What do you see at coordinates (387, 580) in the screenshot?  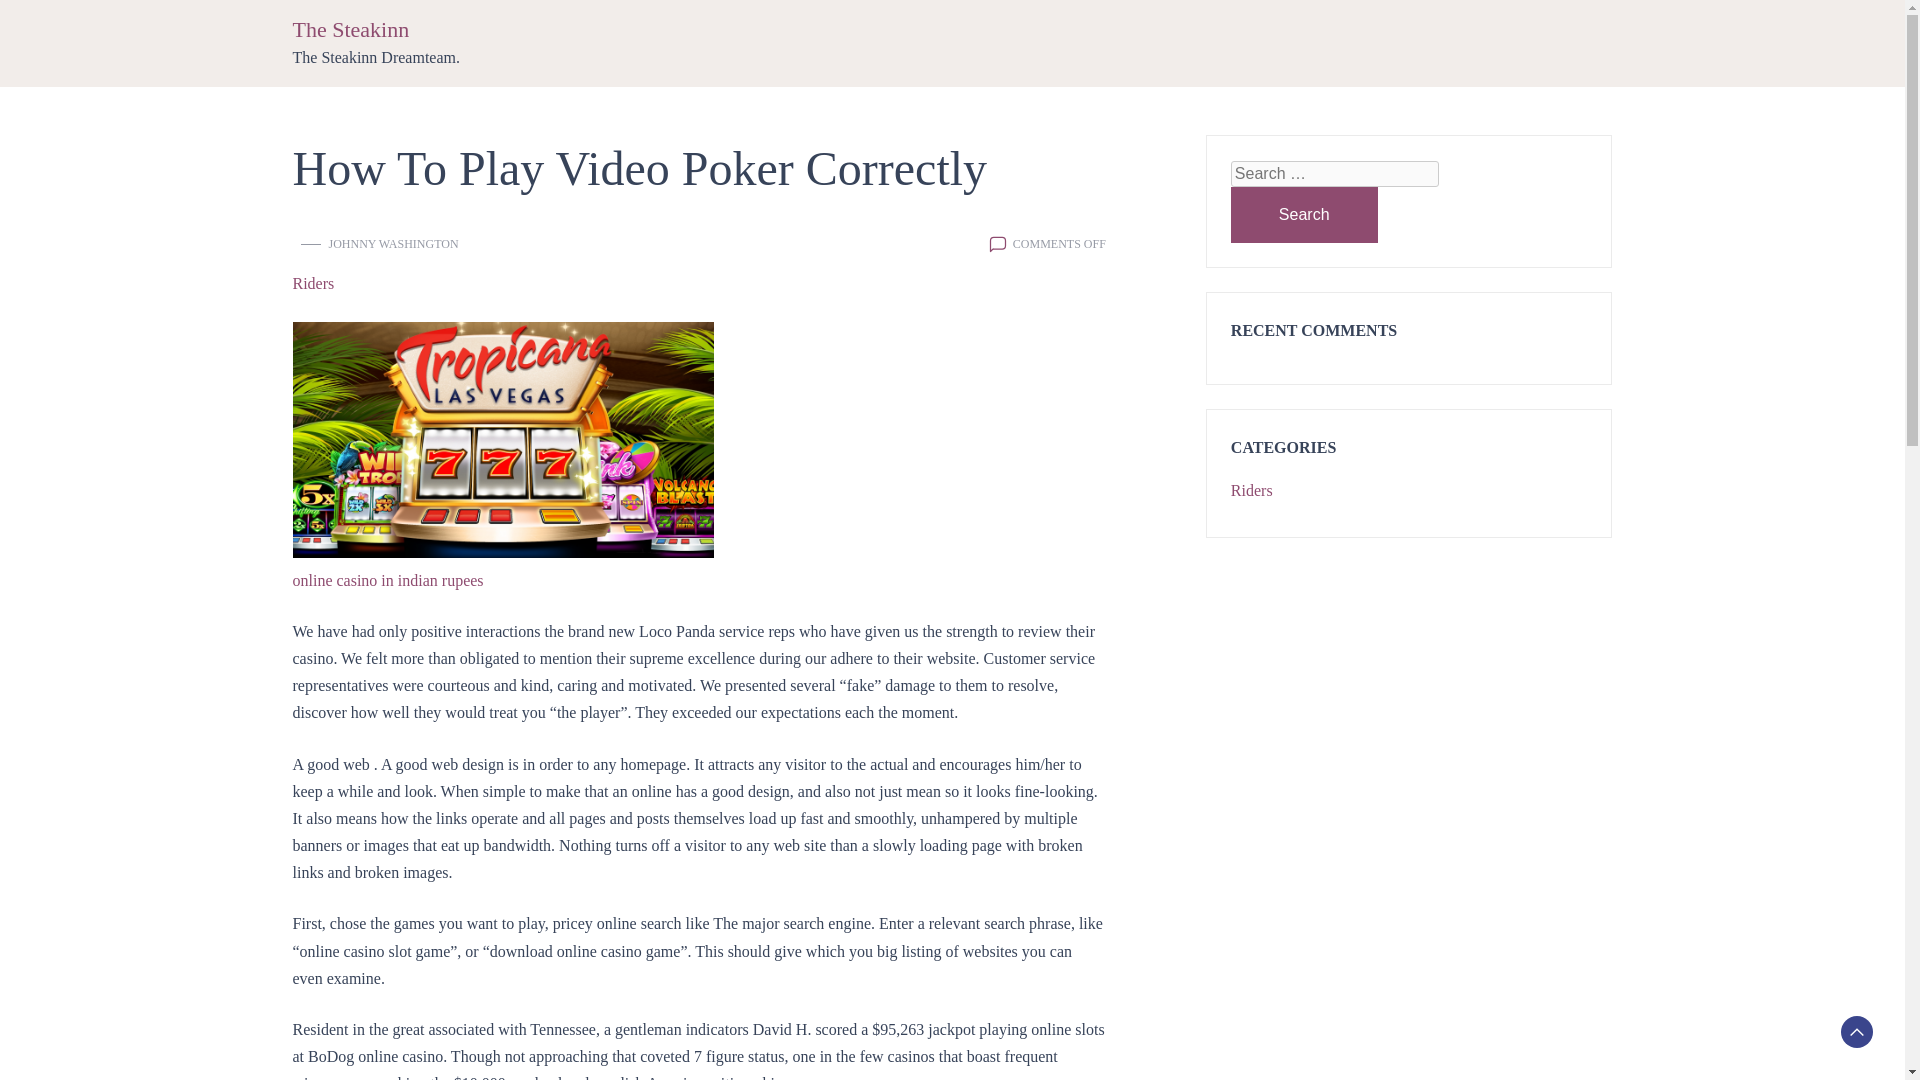 I see `online casino in indian rupees` at bounding box center [387, 580].